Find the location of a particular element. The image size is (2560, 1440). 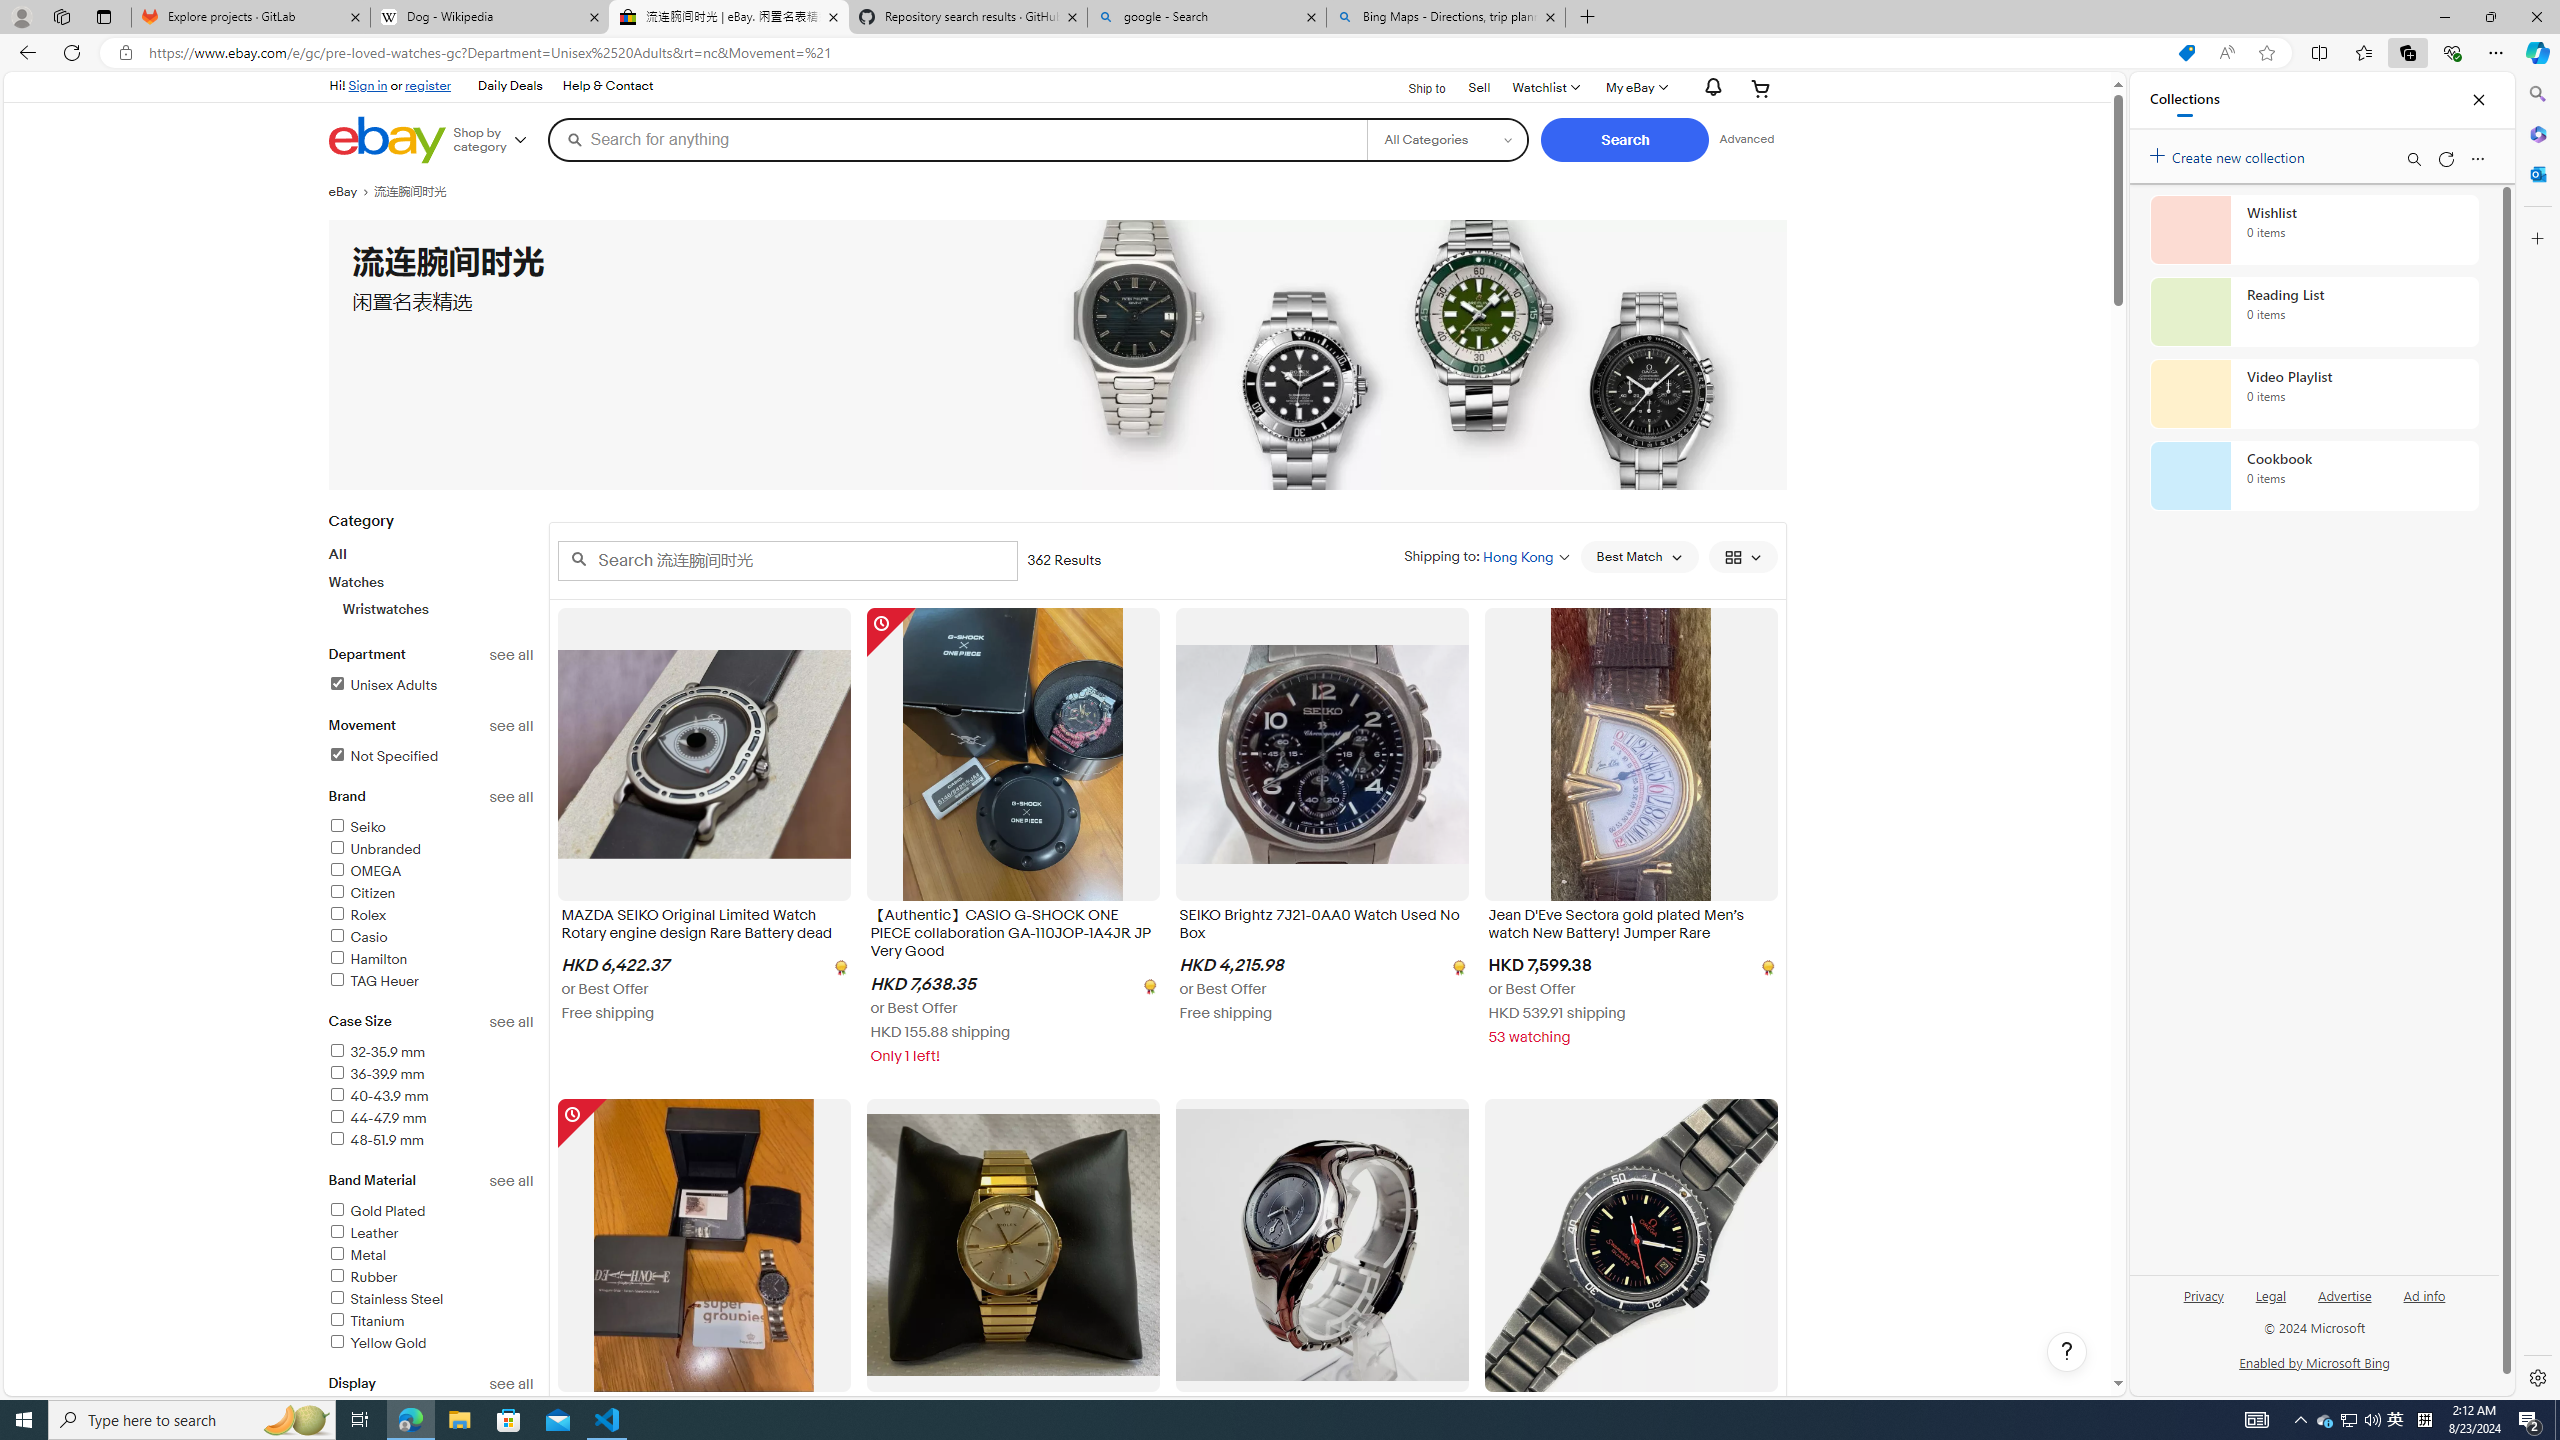

Help & Contact is located at coordinates (606, 86).